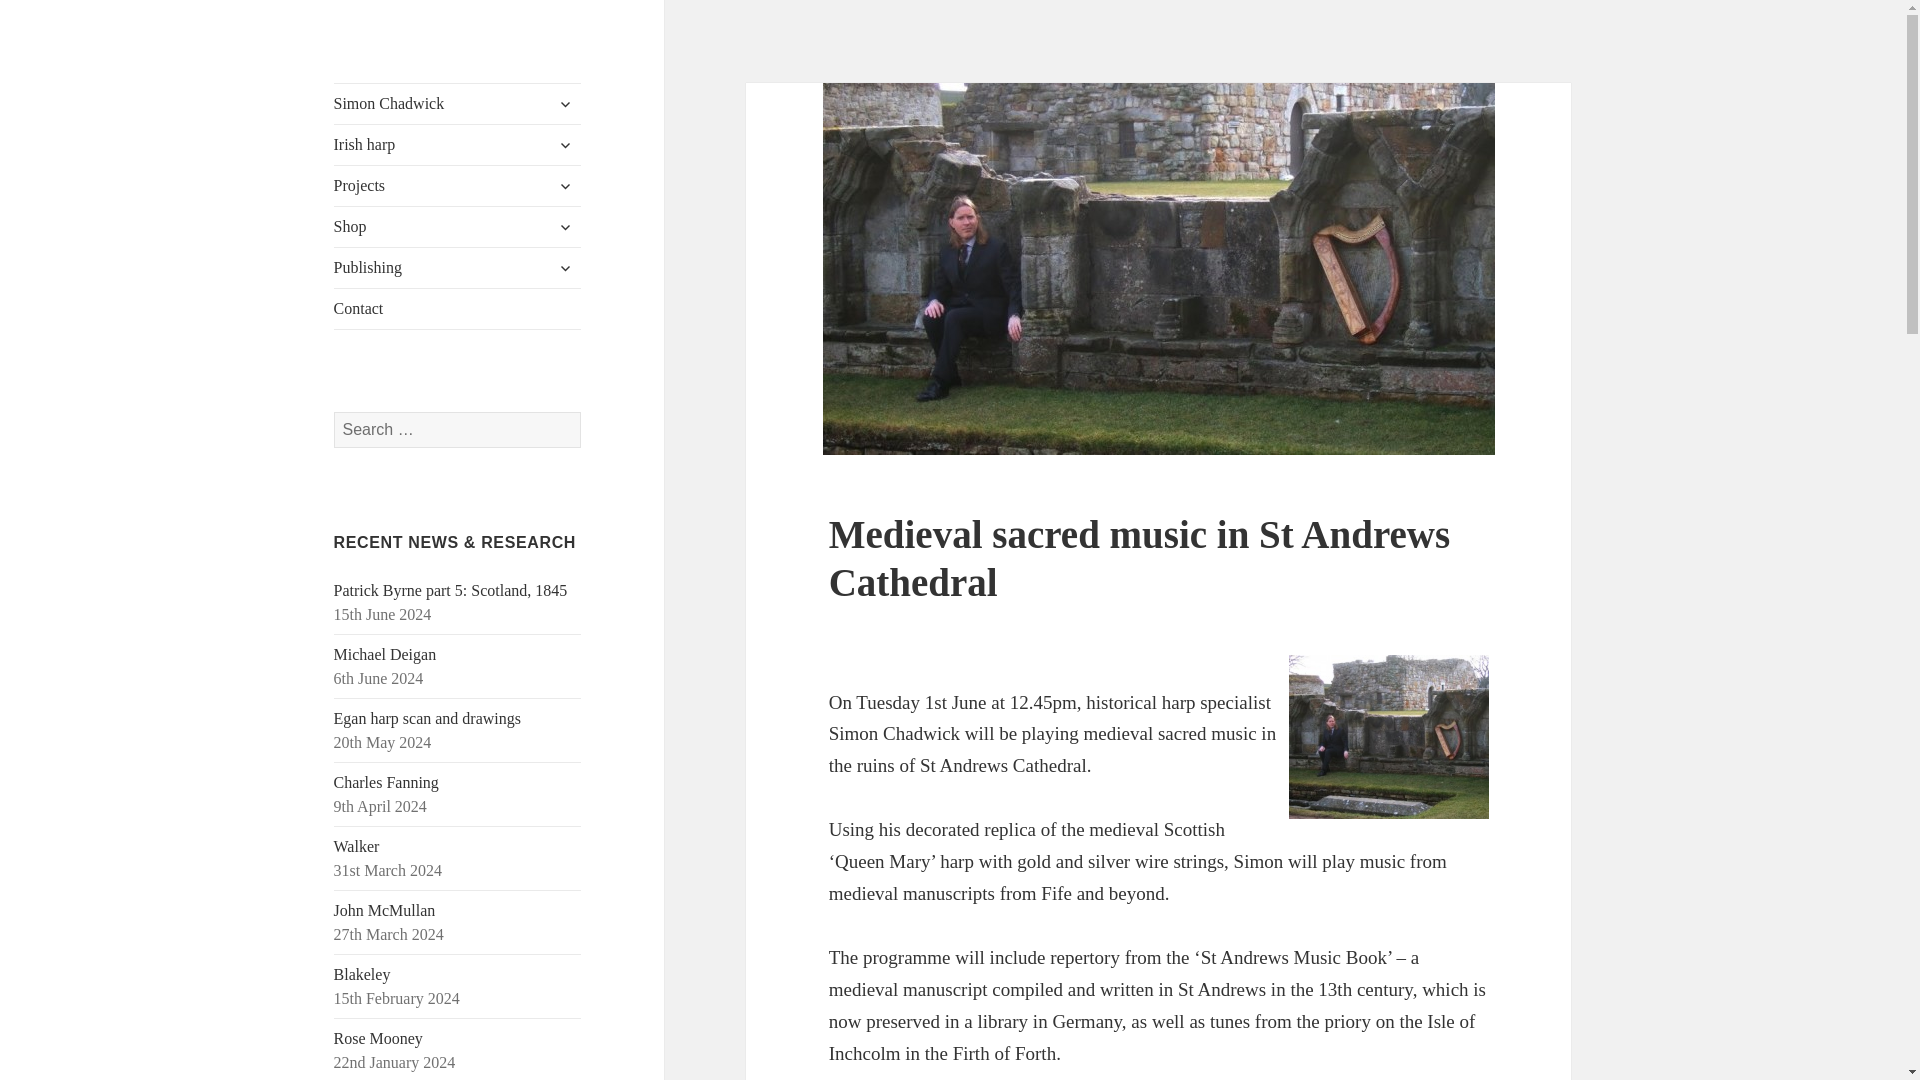 The image size is (1920, 1080). I want to click on Egan harp scan and drawings, so click(428, 718).